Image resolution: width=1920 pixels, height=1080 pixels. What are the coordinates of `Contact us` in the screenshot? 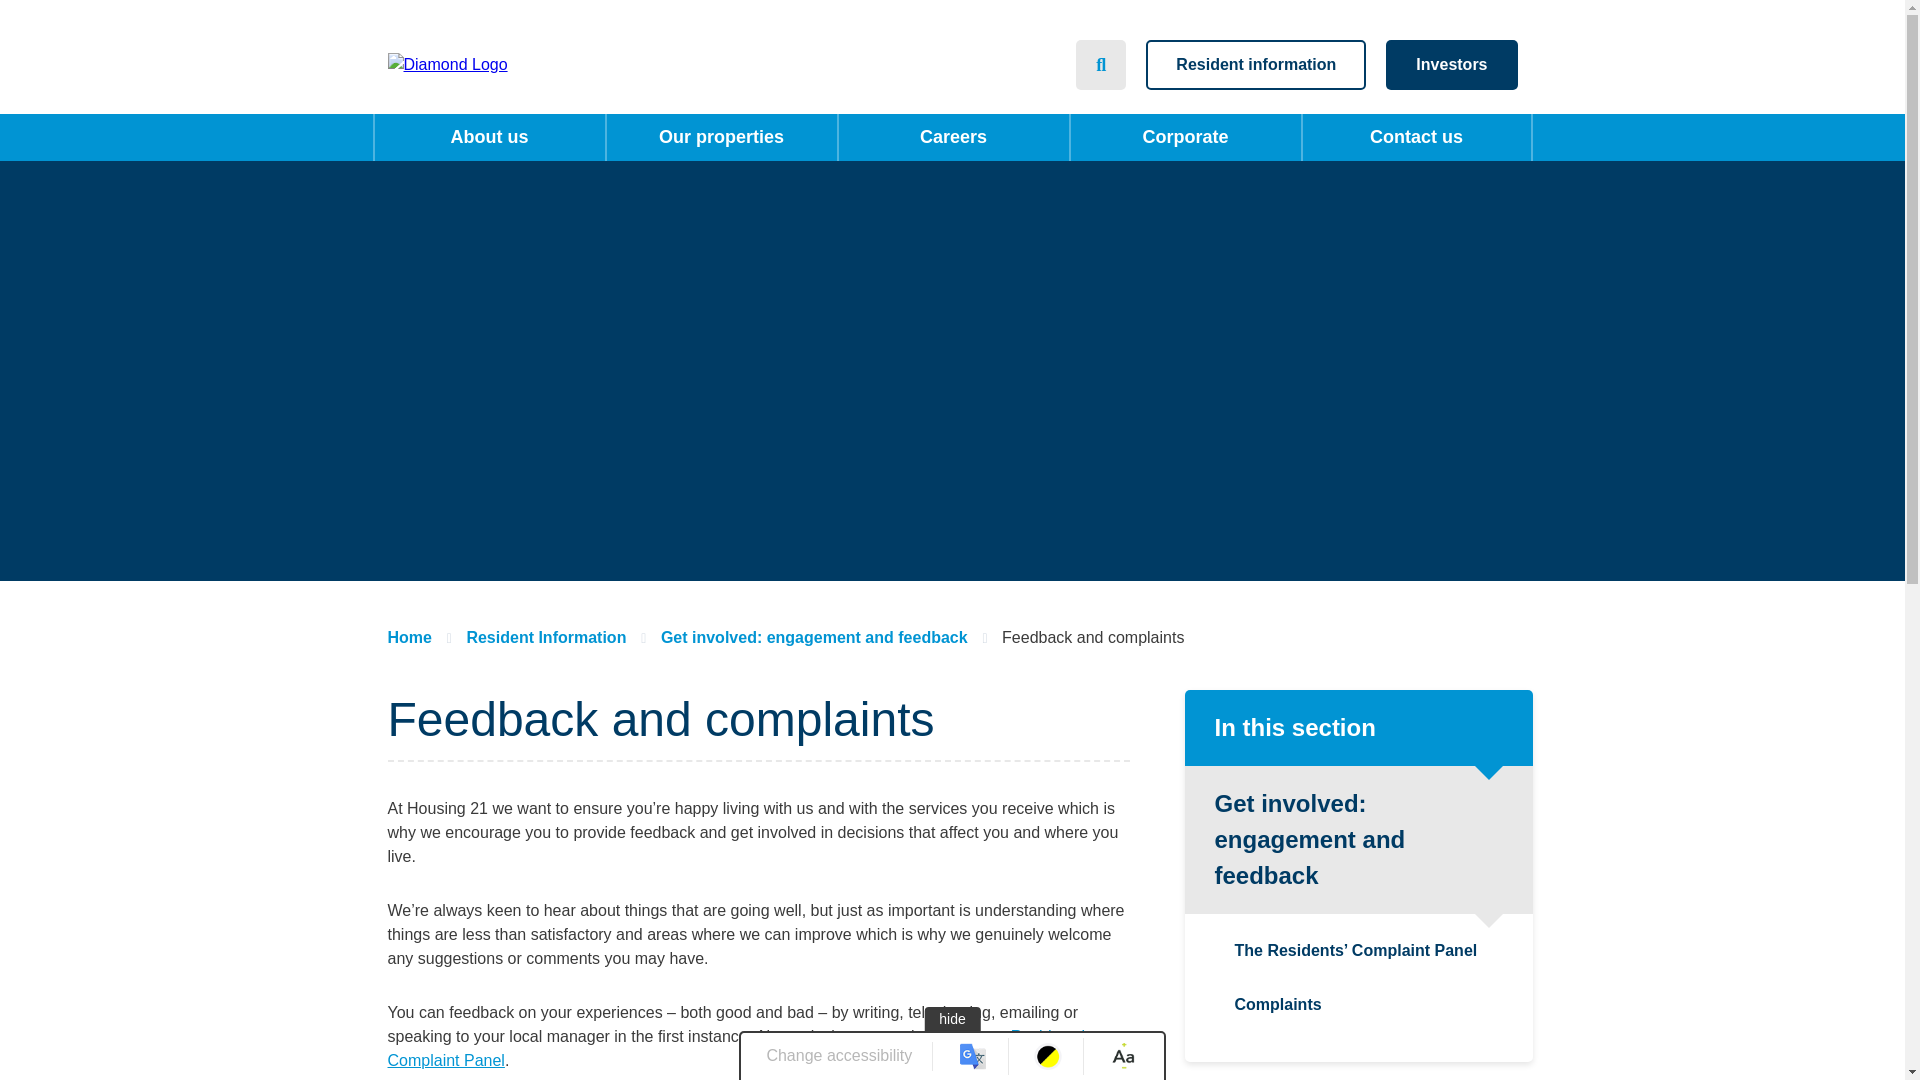 It's located at (1416, 137).